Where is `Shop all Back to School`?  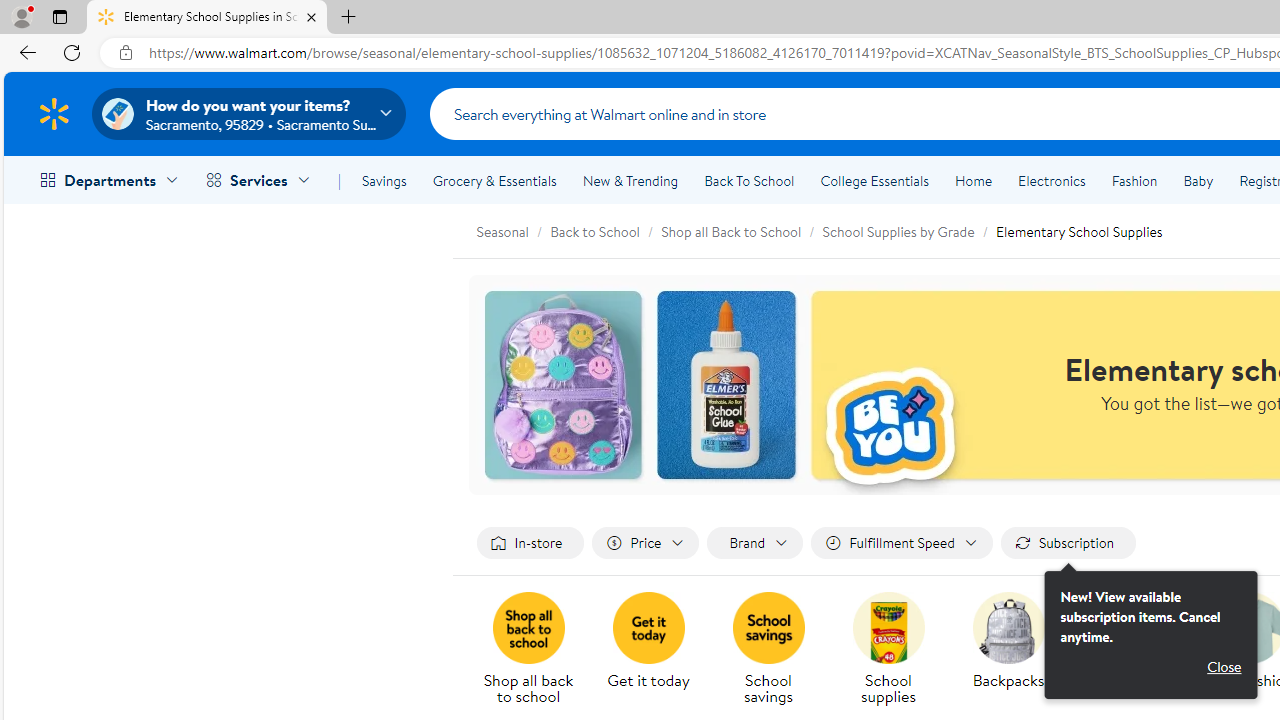
Shop all Back to School is located at coordinates (742, 230).